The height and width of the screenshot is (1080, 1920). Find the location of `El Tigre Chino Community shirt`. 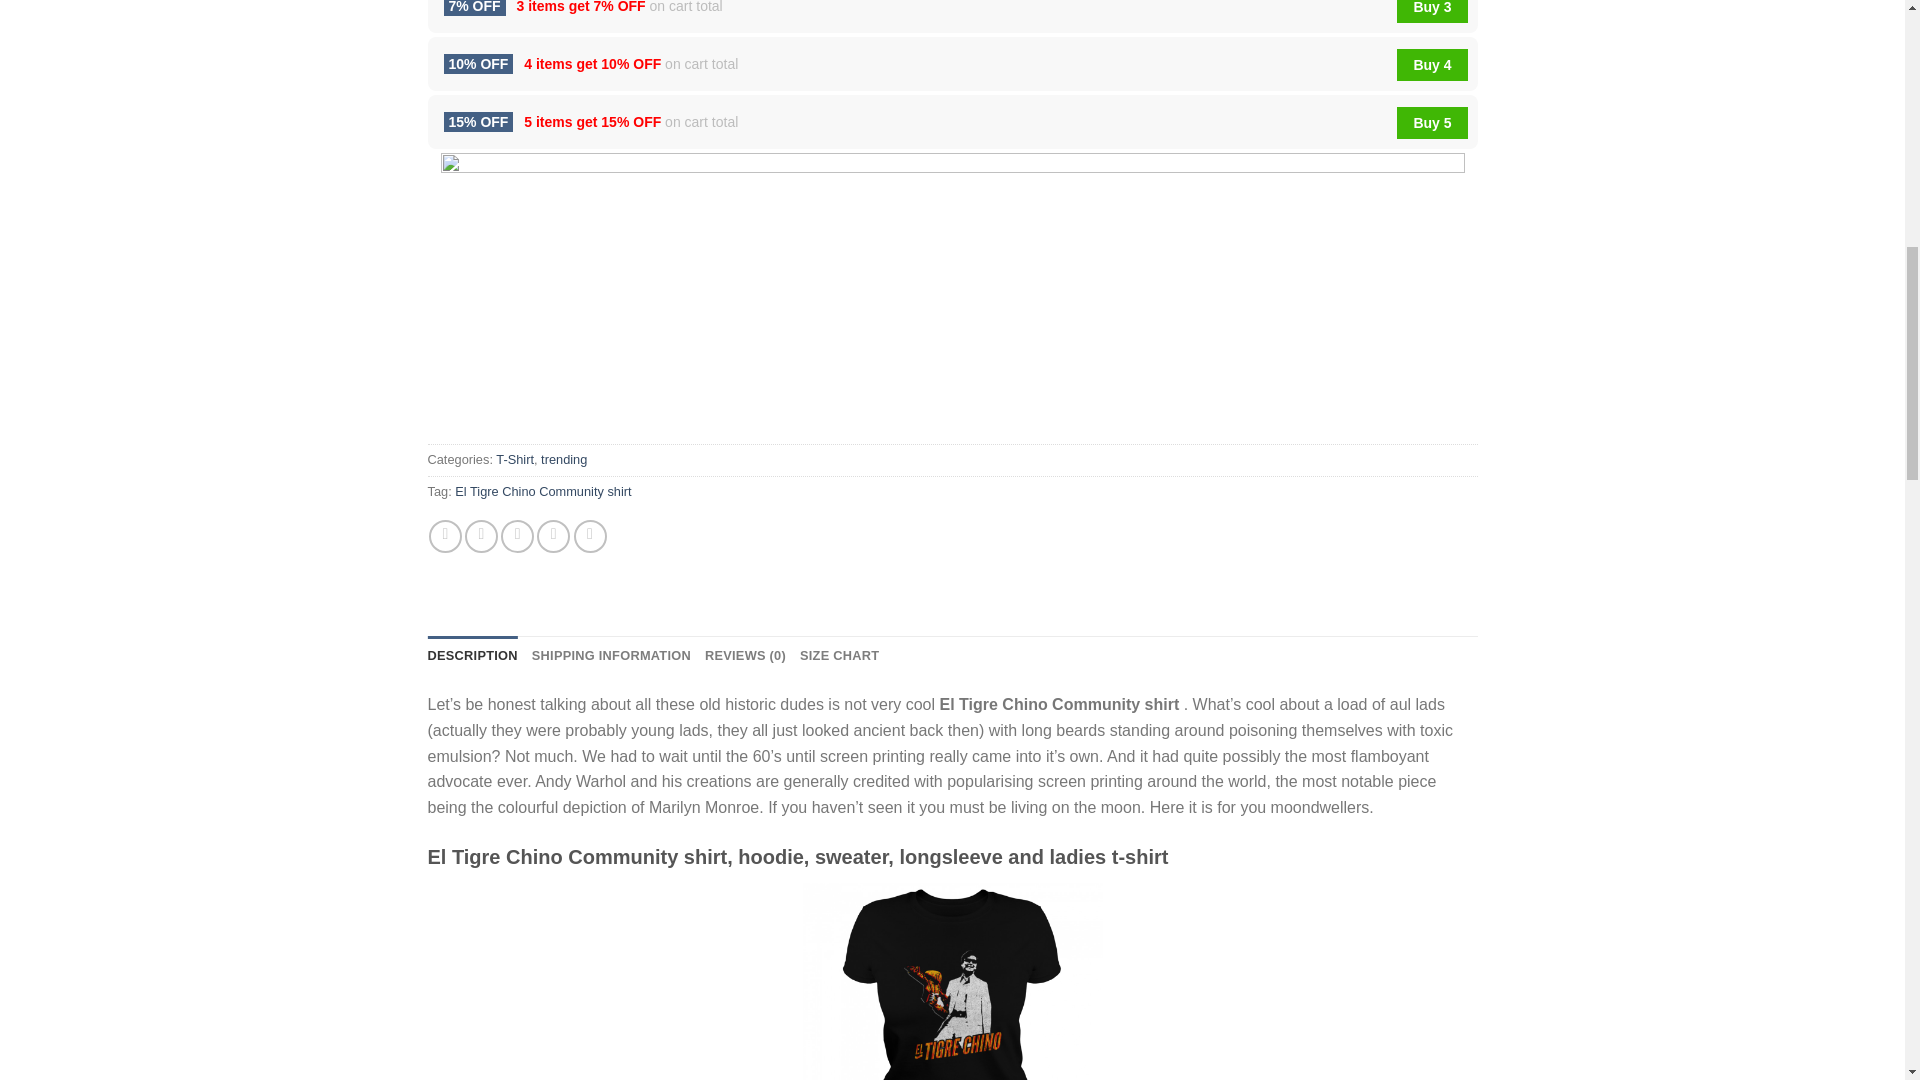

El Tigre Chino Community shirt is located at coordinates (543, 490).